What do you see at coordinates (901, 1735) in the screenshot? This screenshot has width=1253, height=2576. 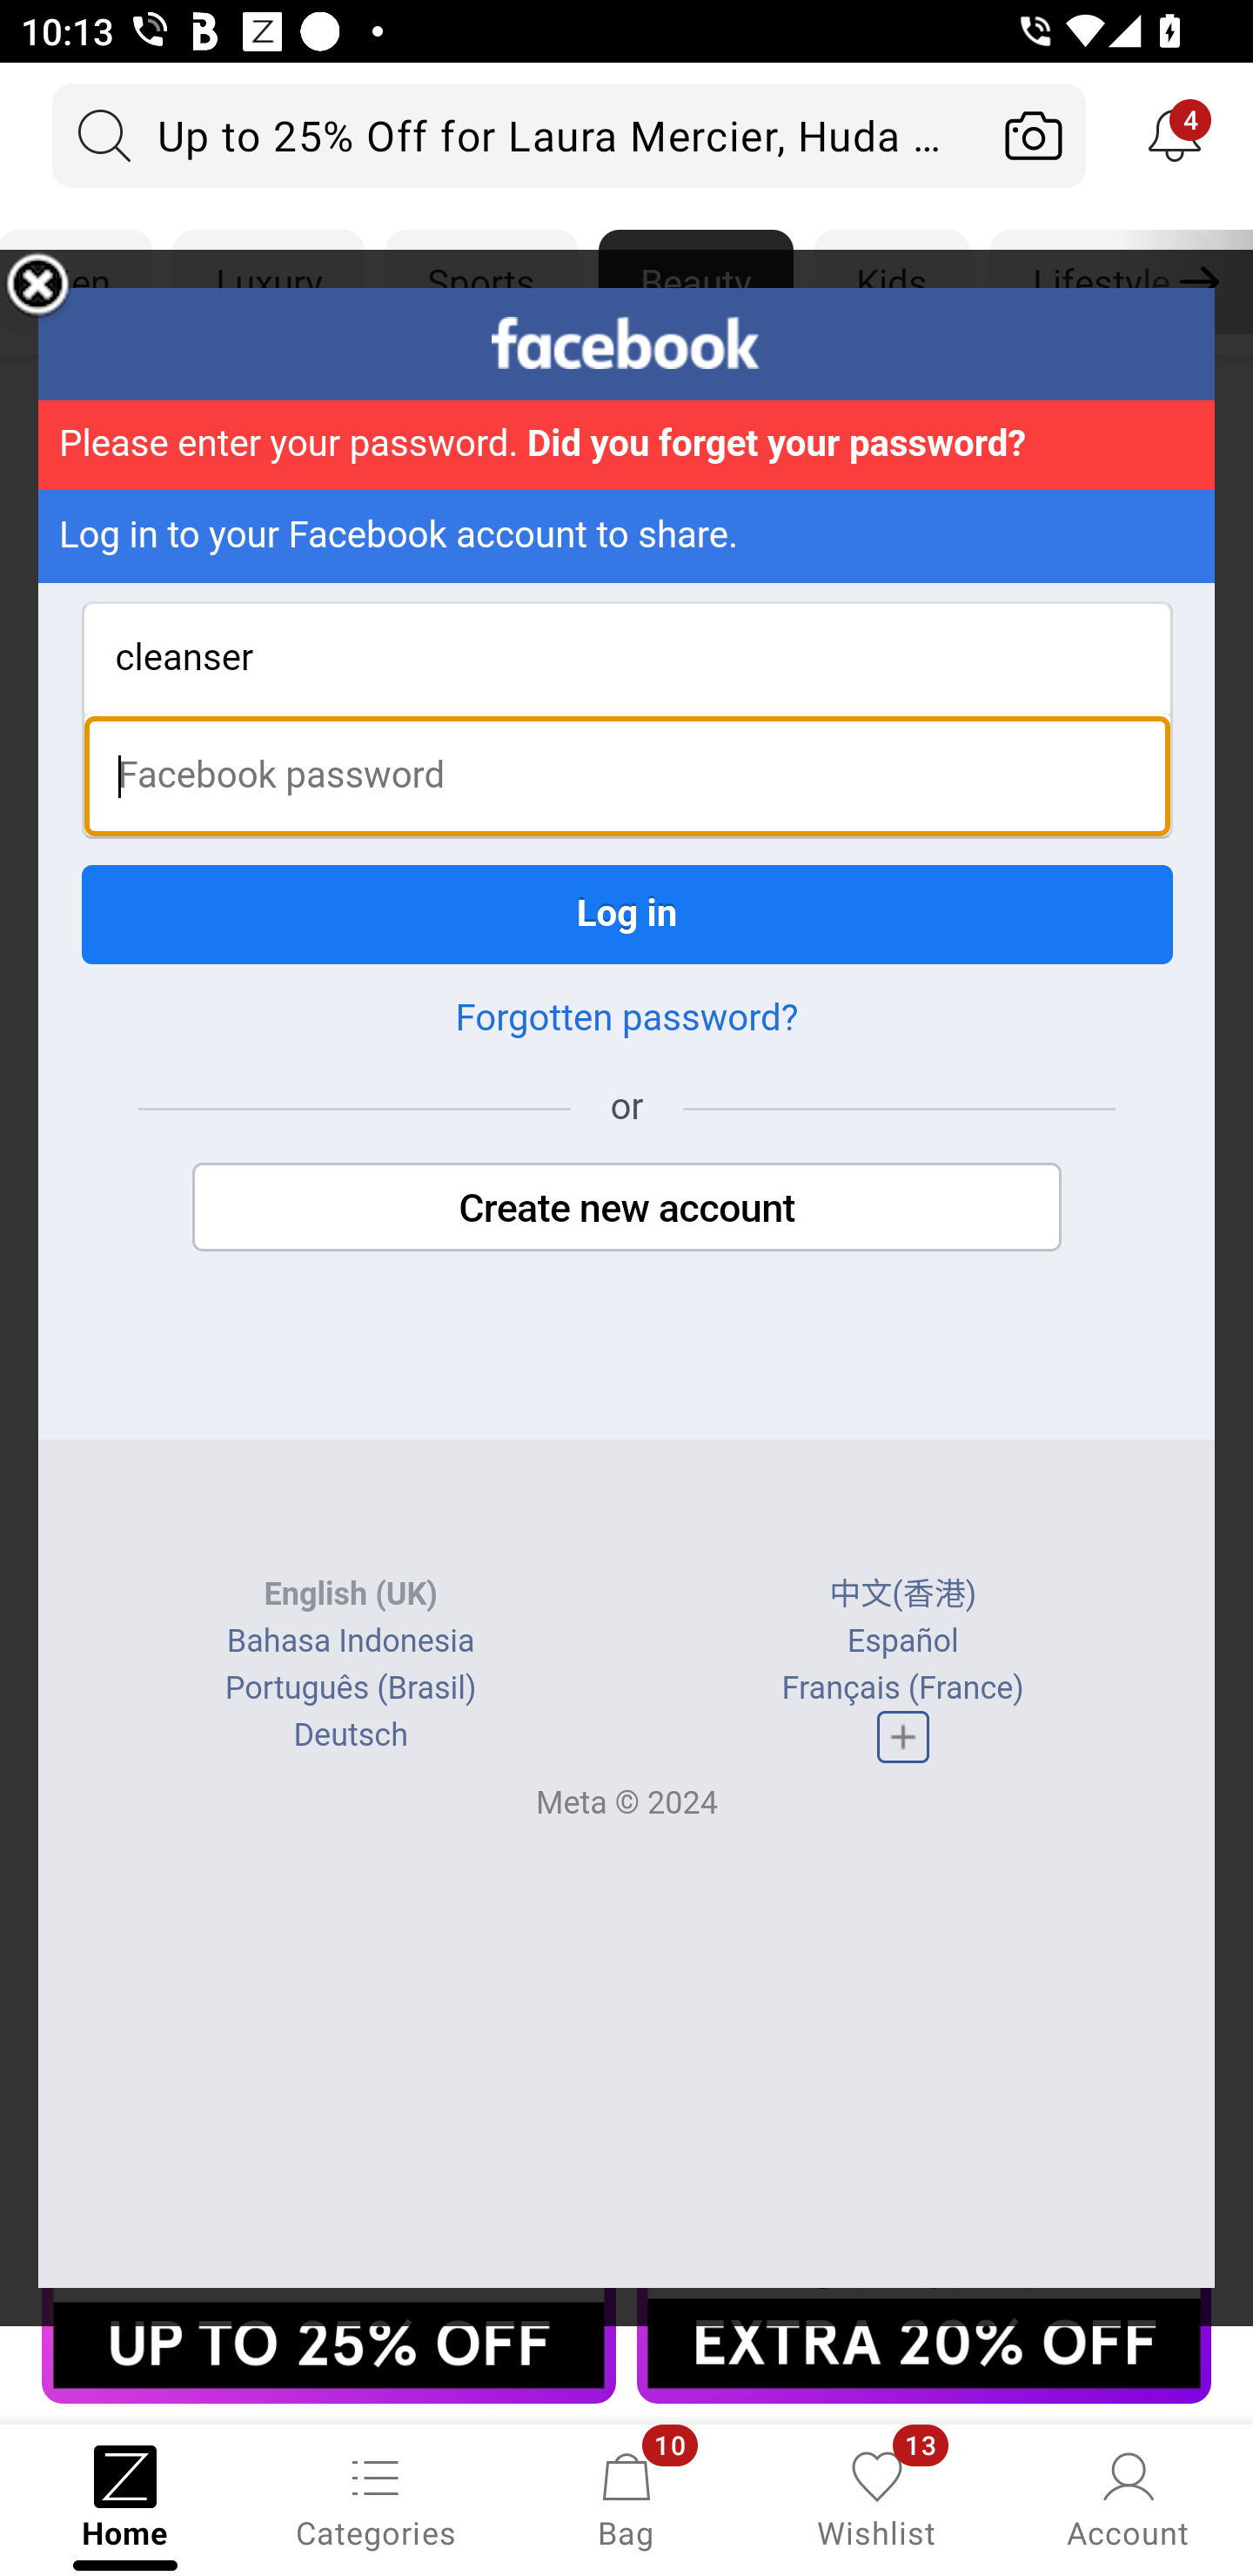 I see `Complete list of languages` at bounding box center [901, 1735].